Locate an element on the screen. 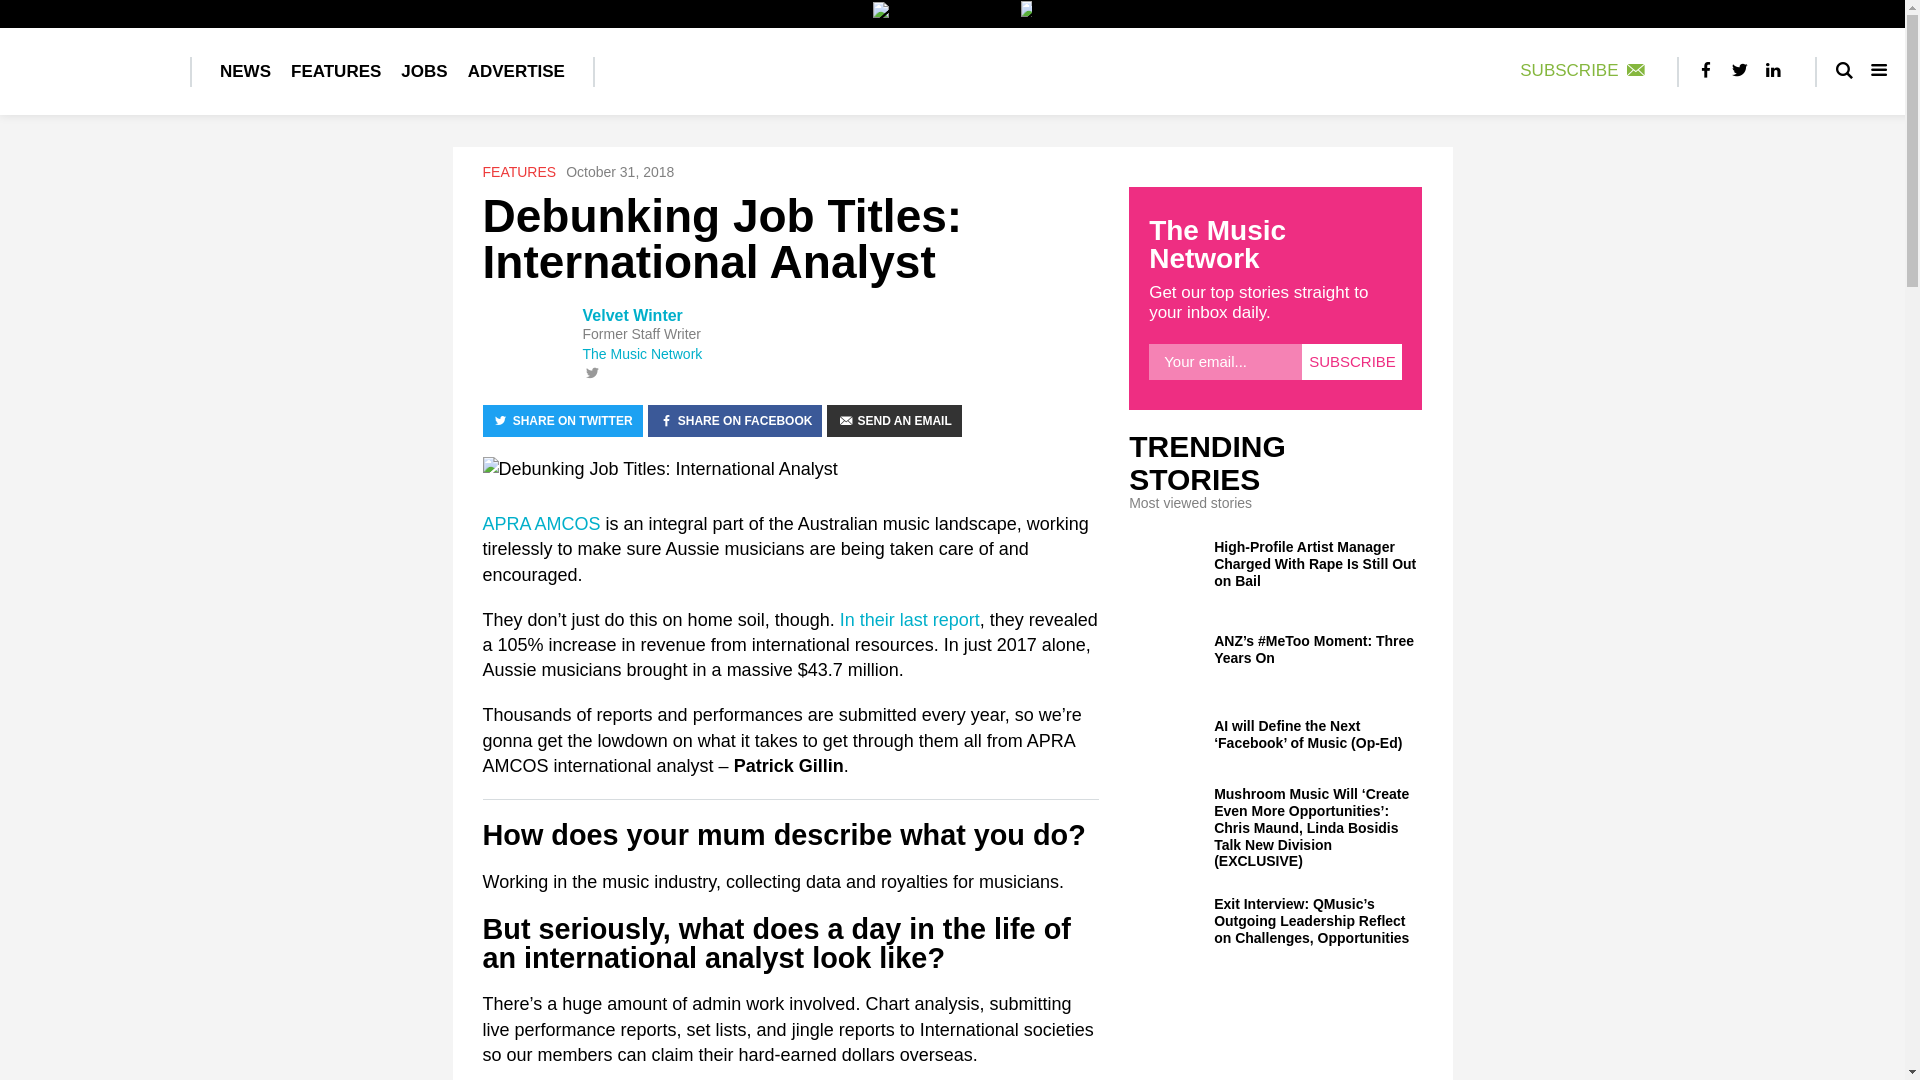 The image size is (1920, 1080). SUBSCRIBE is located at coordinates (1584, 70).